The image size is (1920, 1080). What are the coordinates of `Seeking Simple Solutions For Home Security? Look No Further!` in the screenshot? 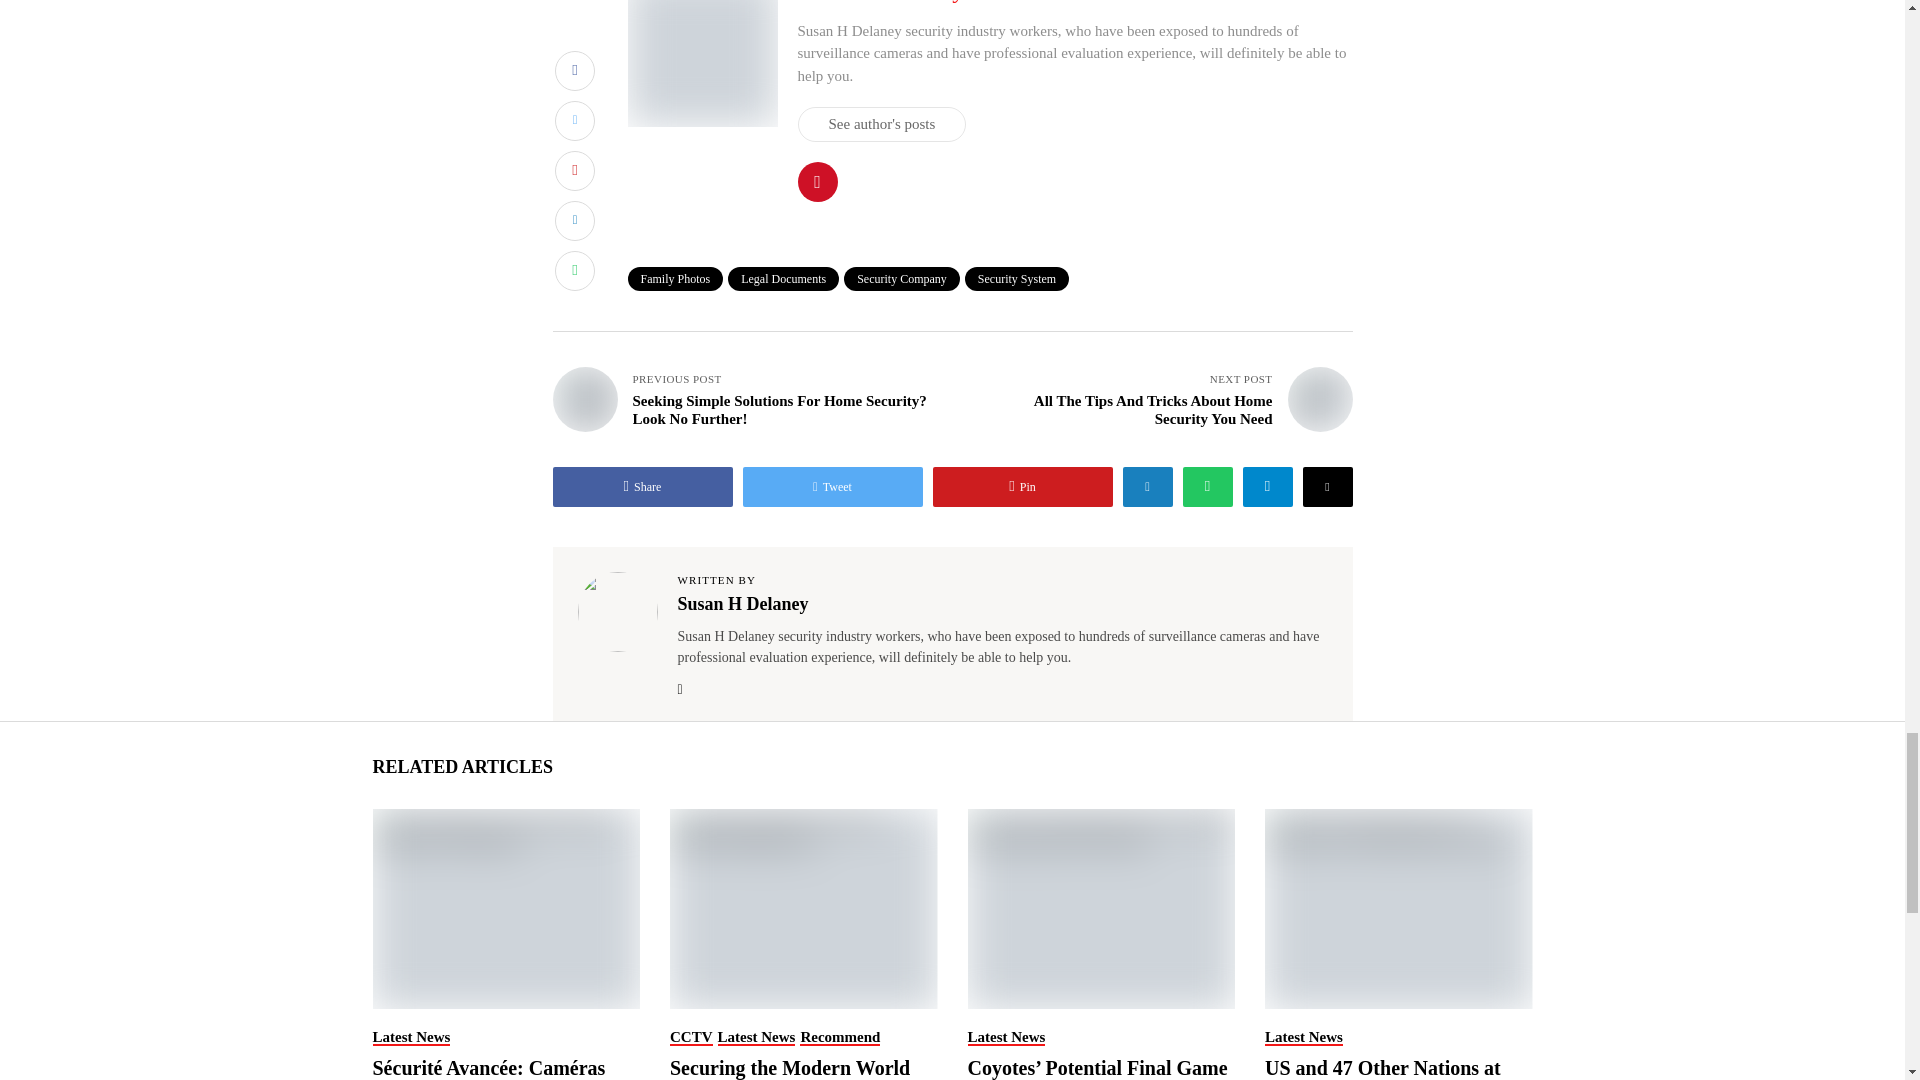 It's located at (584, 400).